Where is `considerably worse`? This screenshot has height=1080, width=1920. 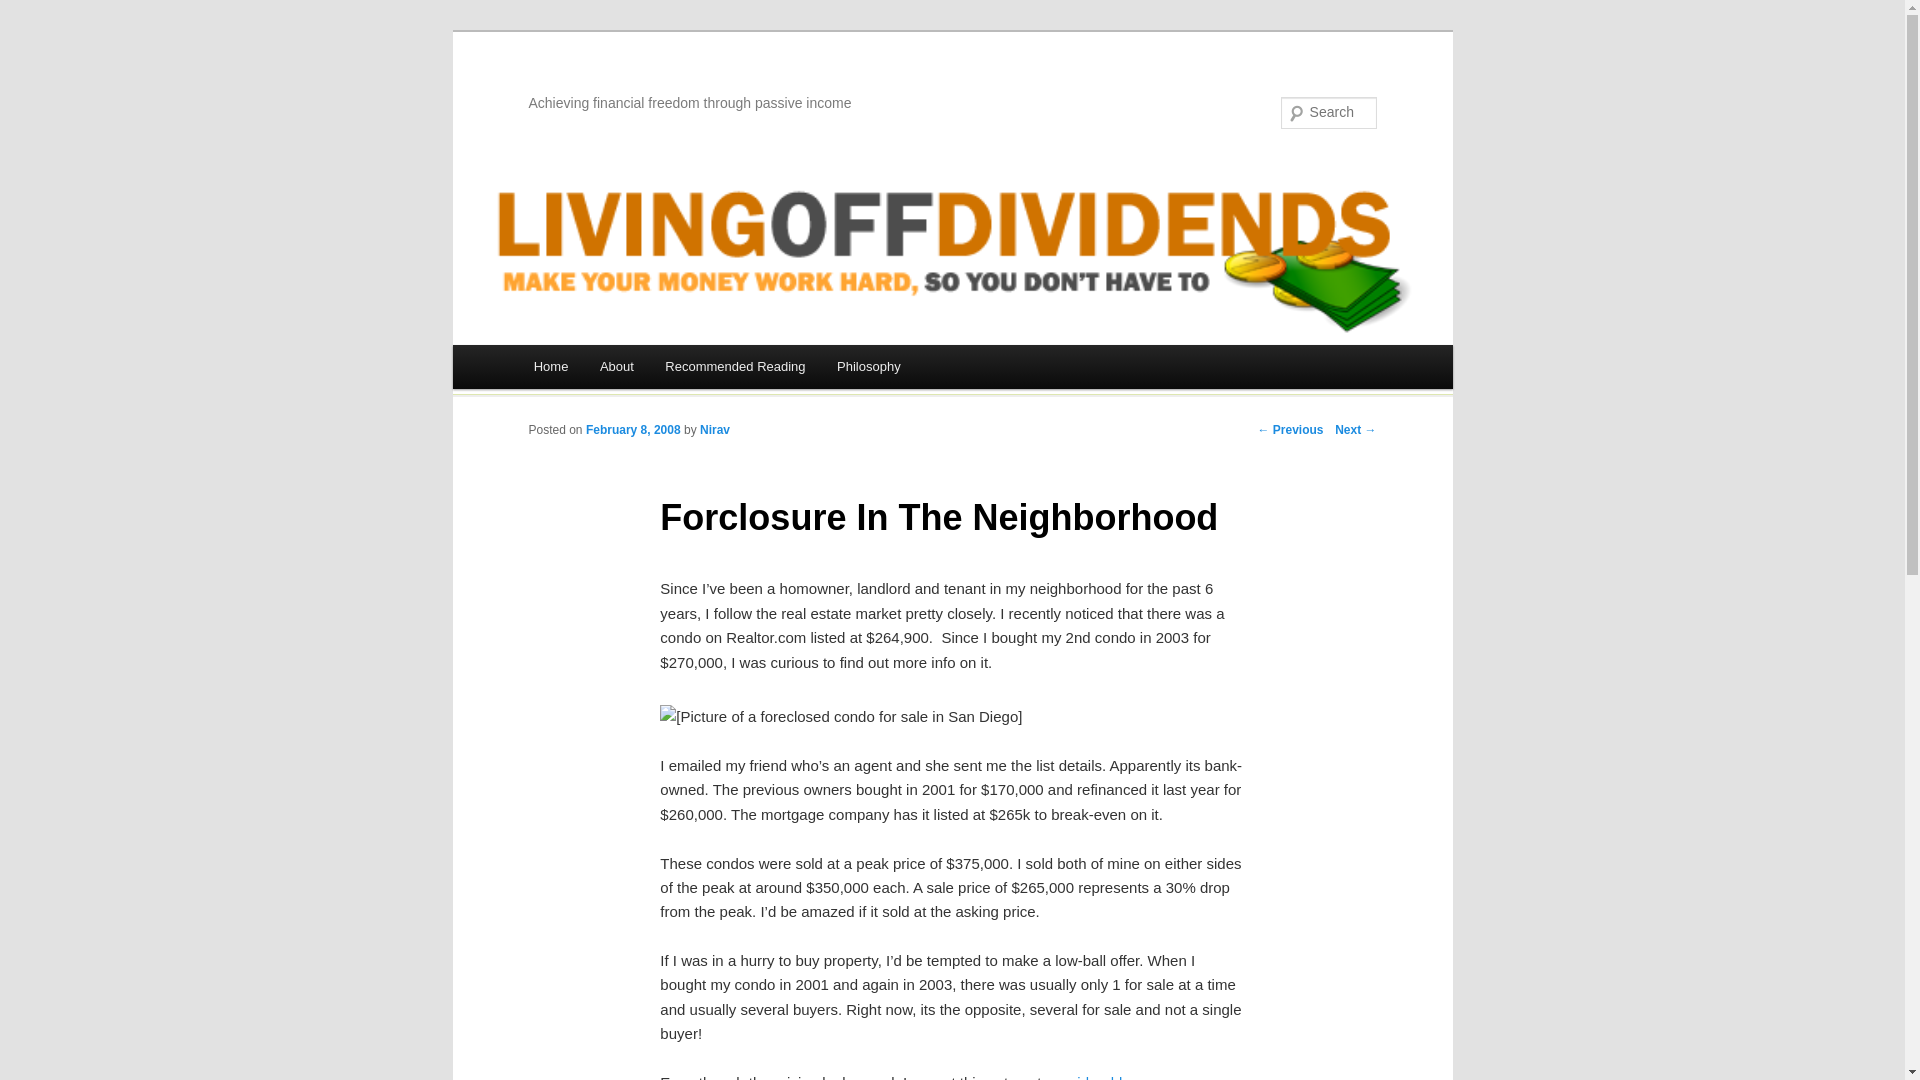 considerably worse is located at coordinates (1110, 1076).